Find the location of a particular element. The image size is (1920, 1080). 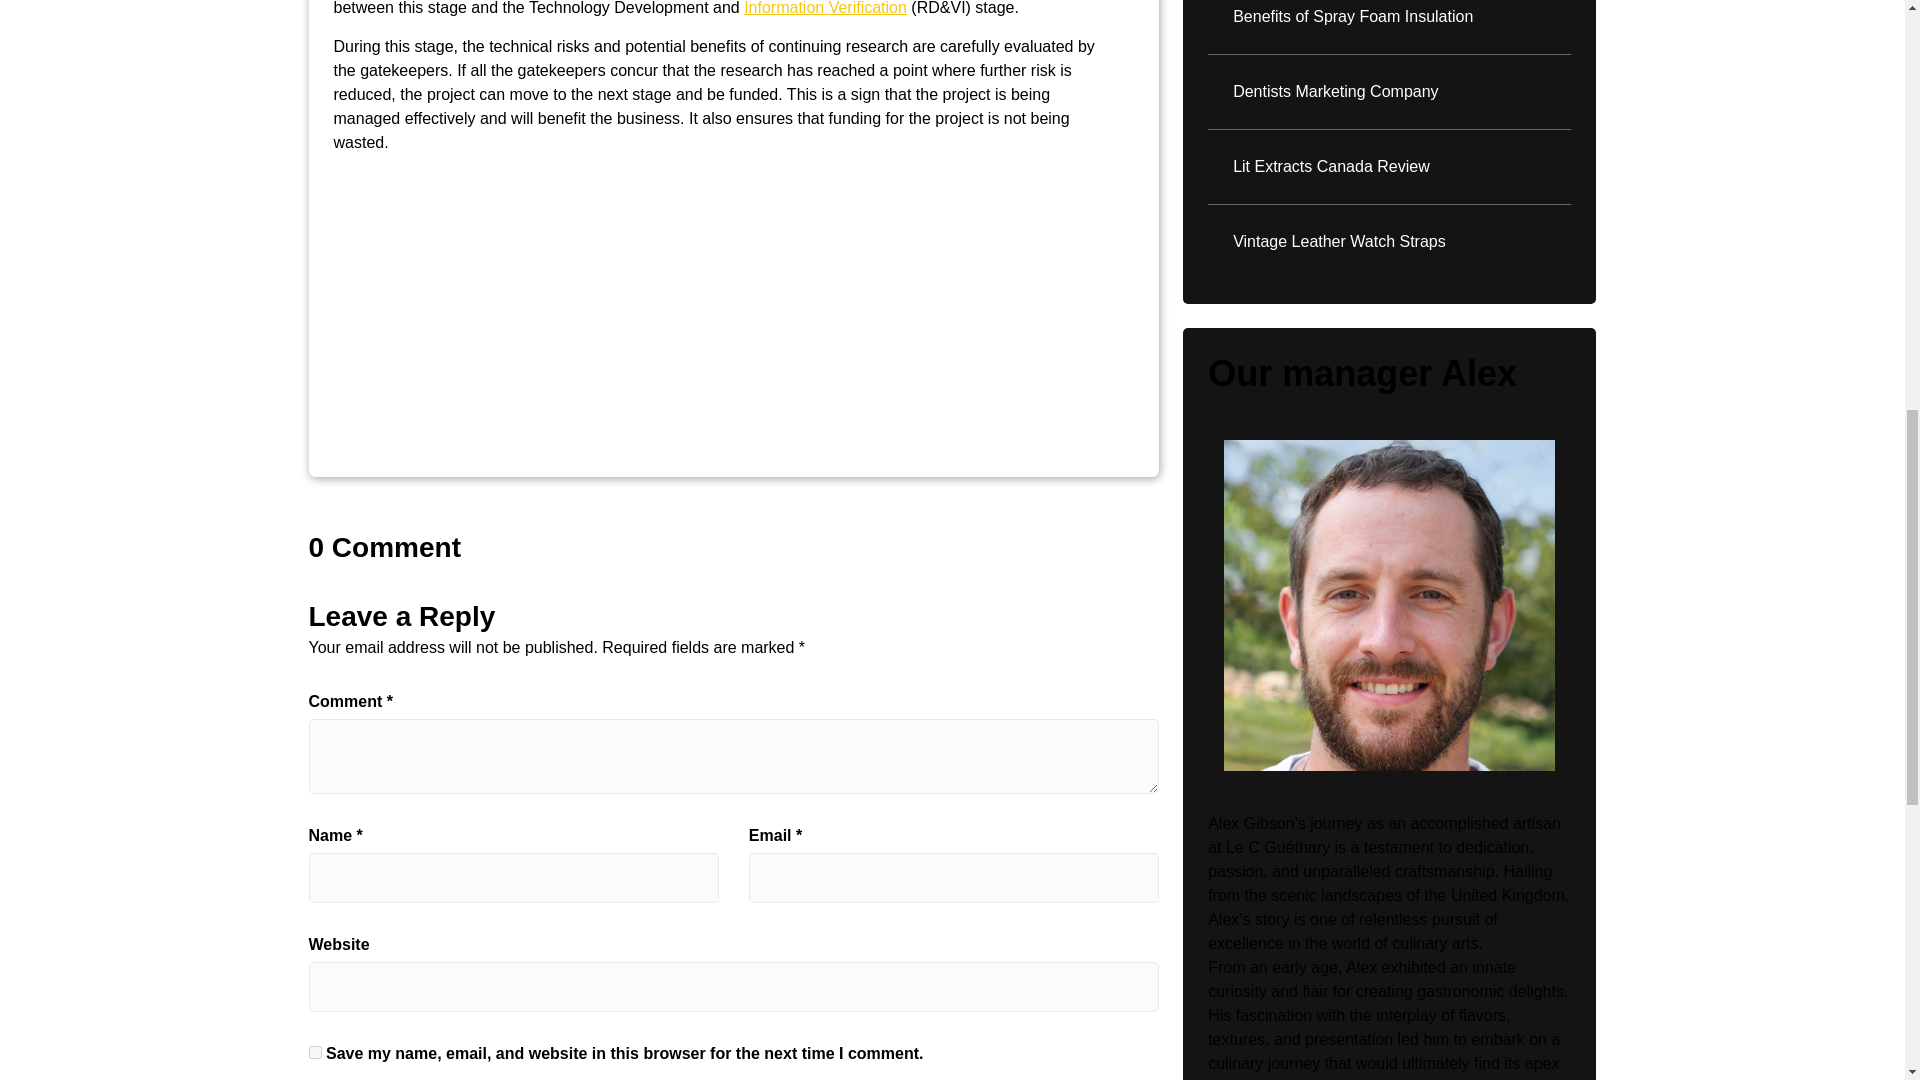

Lit Extracts Canada Review is located at coordinates (1388, 167).